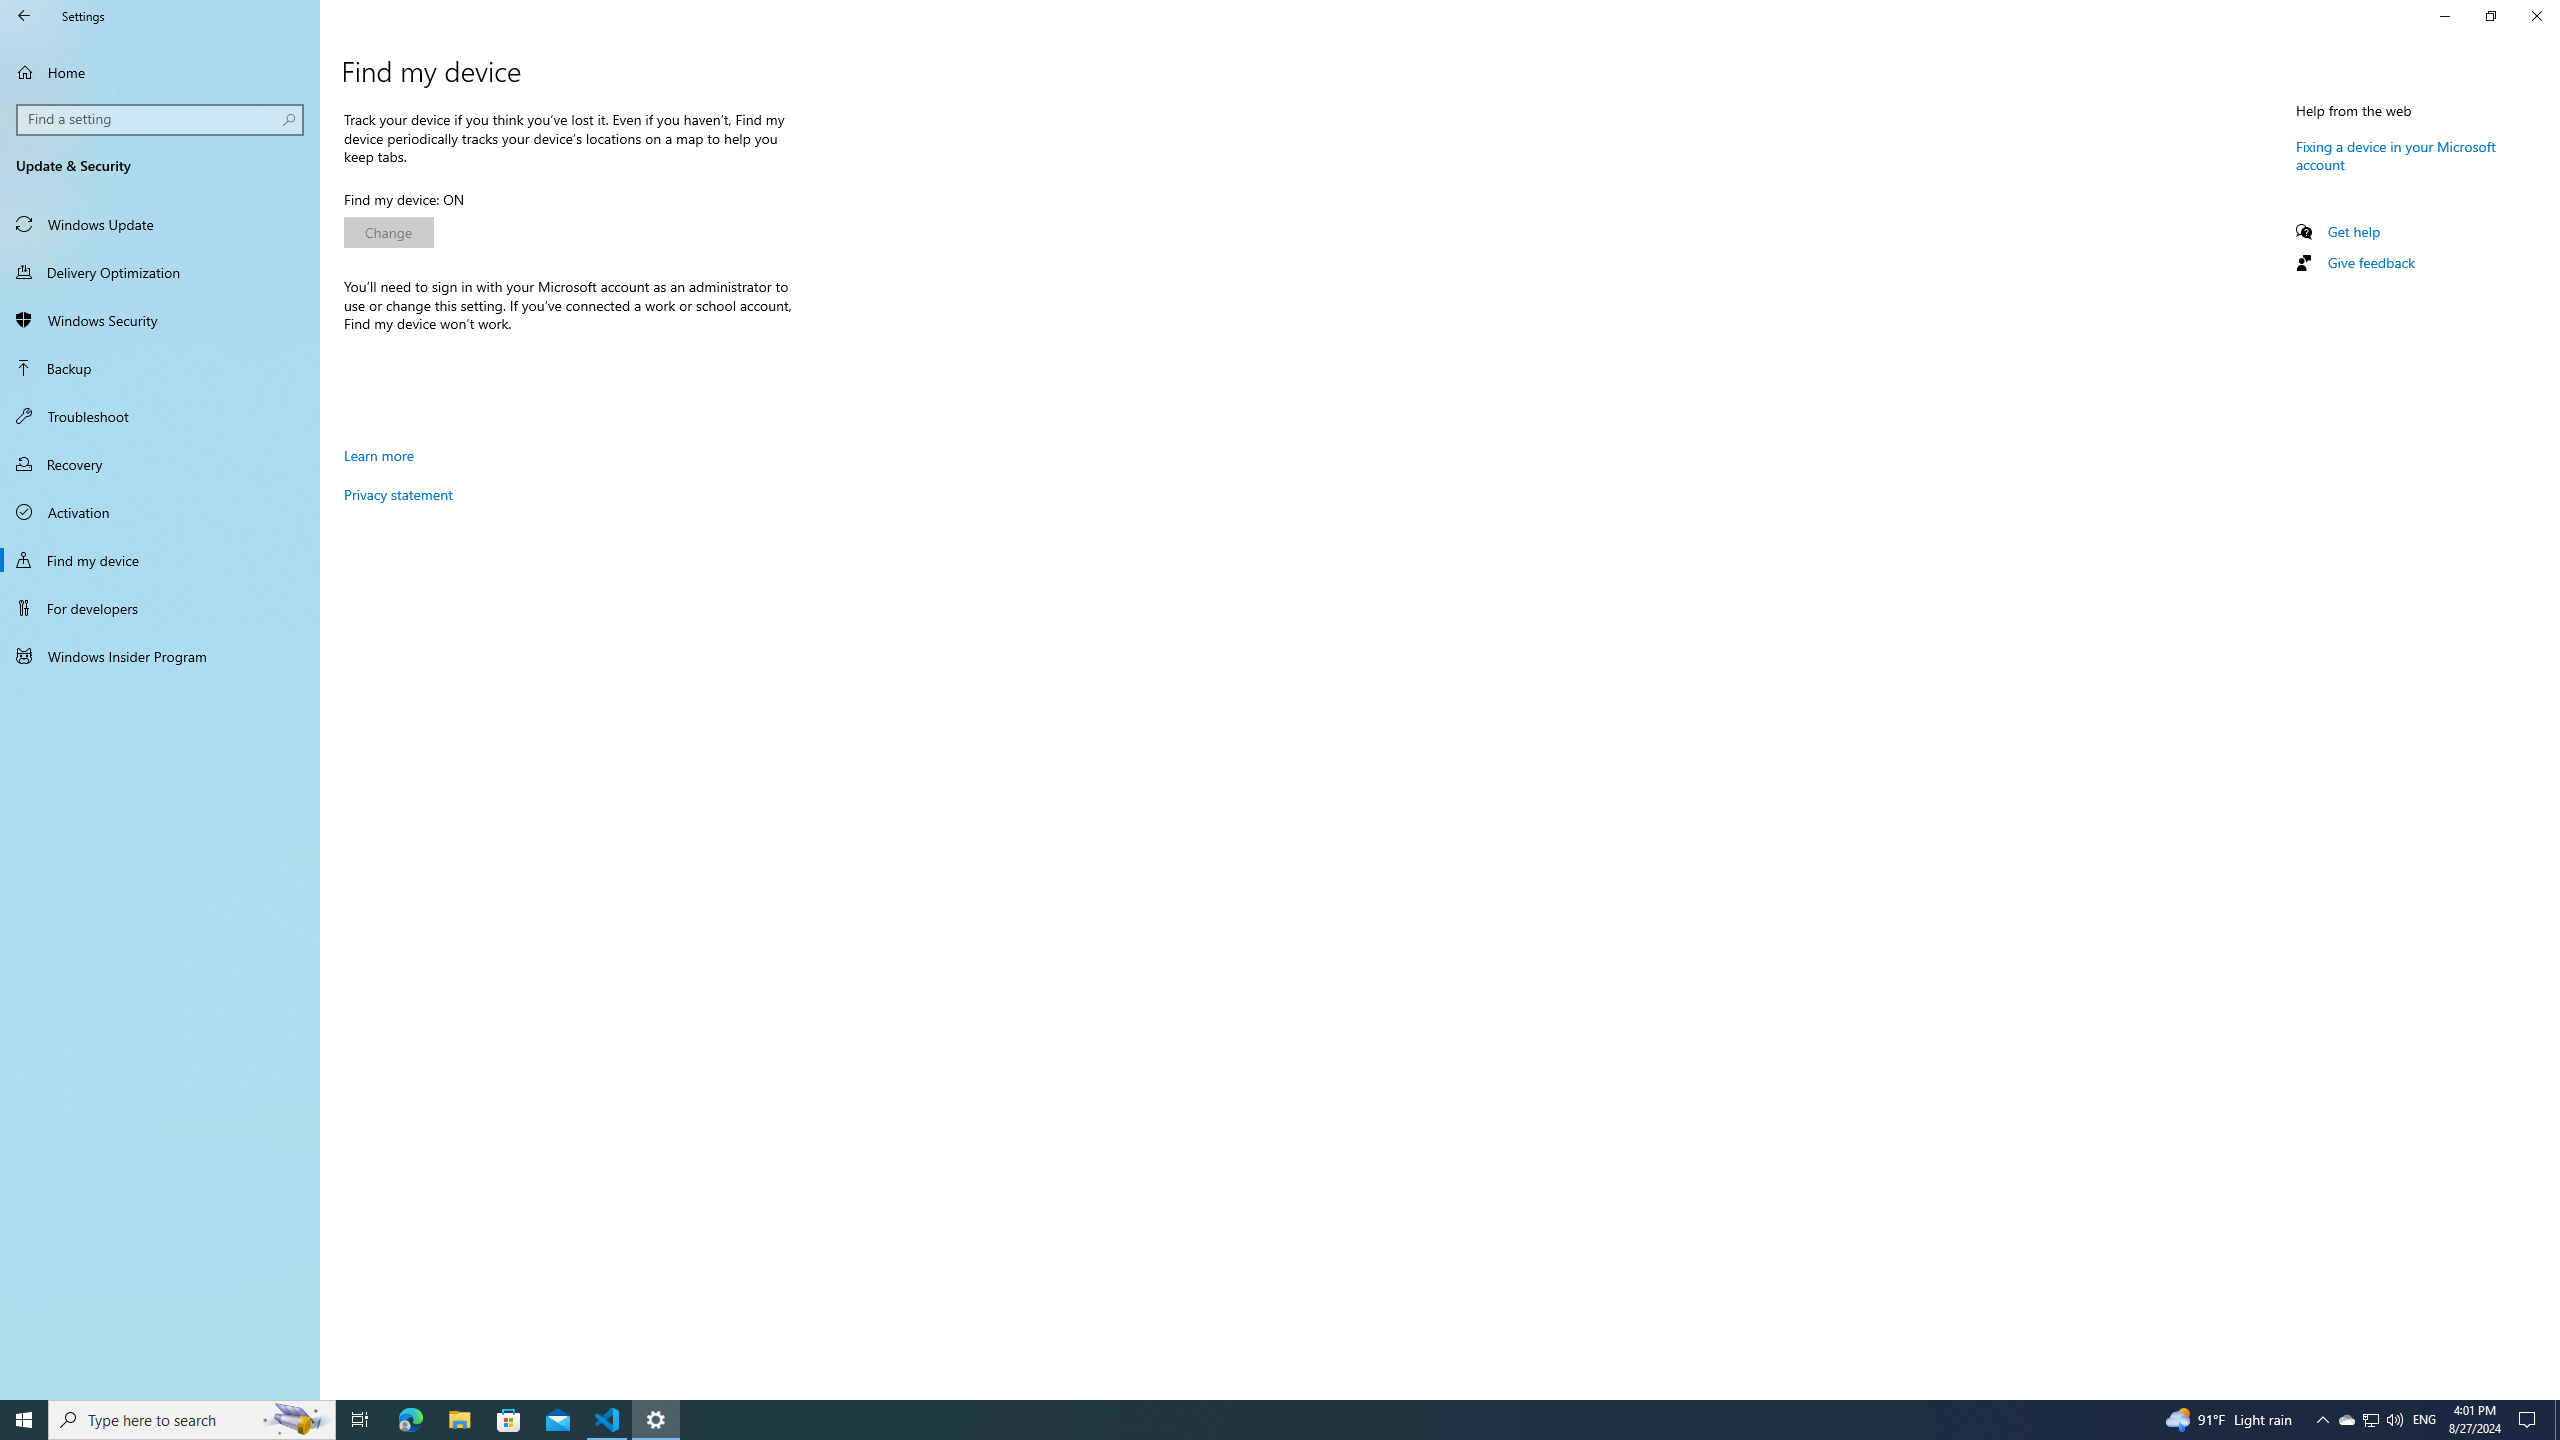 The image size is (2560, 1440). What do you see at coordinates (160, 368) in the screenshot?
I see `Backup` at bounding box center [160, 368].